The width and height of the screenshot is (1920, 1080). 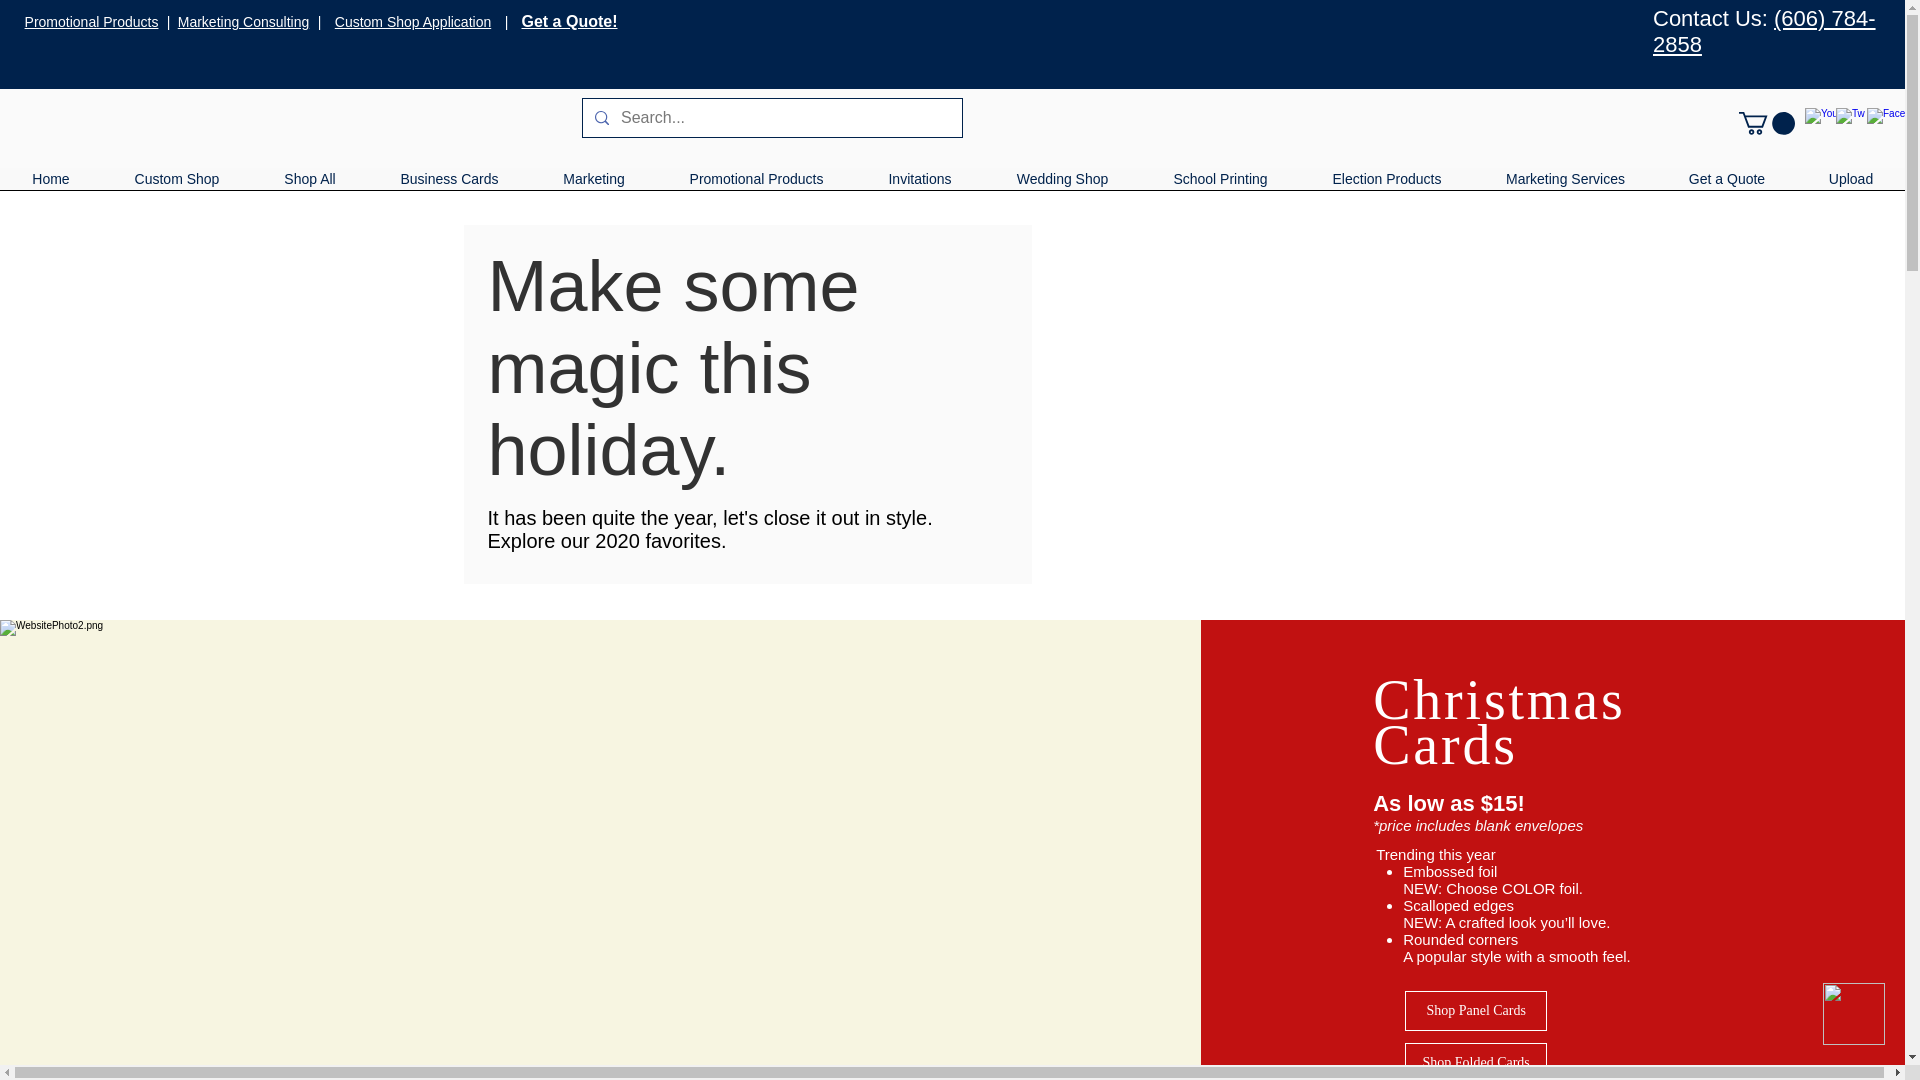 I want to click on Custom Shop Application, so click(x=412, y=22).